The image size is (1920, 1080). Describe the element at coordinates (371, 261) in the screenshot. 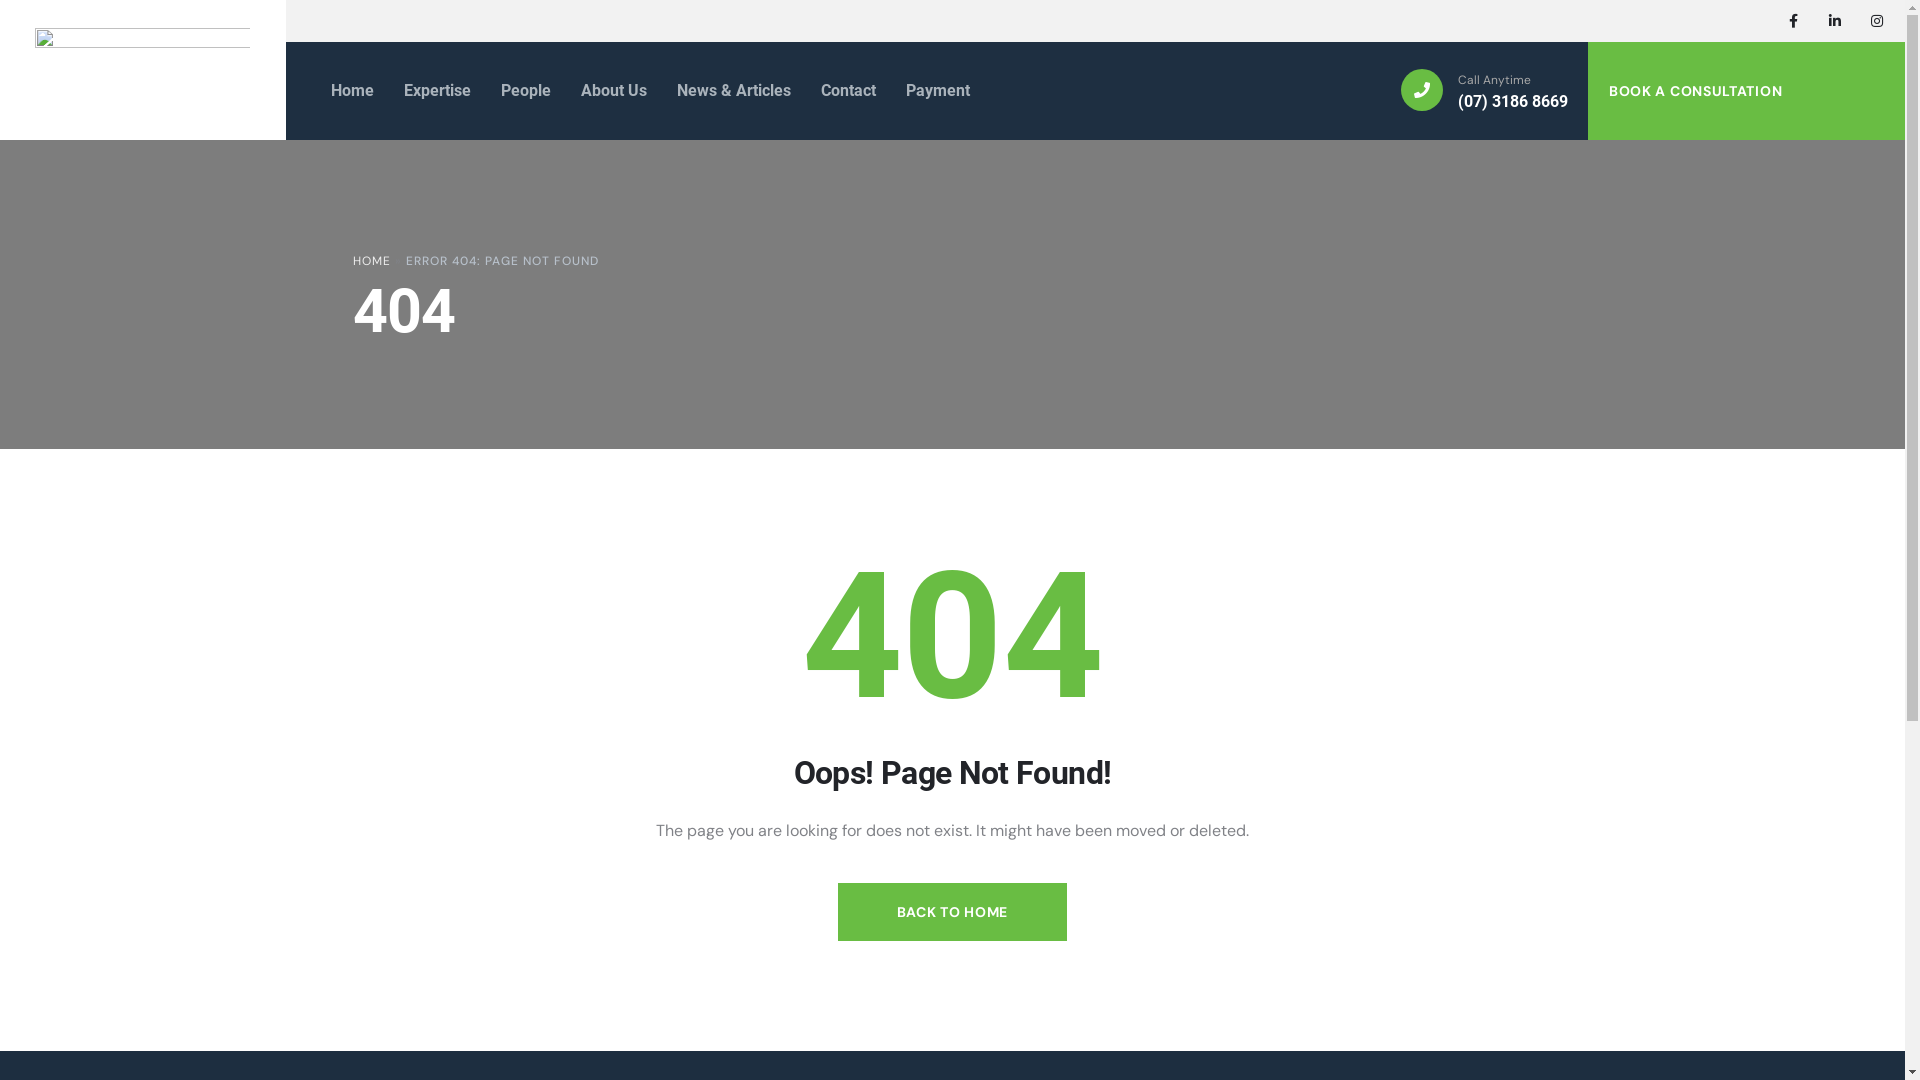

I see `HOME` at that location.